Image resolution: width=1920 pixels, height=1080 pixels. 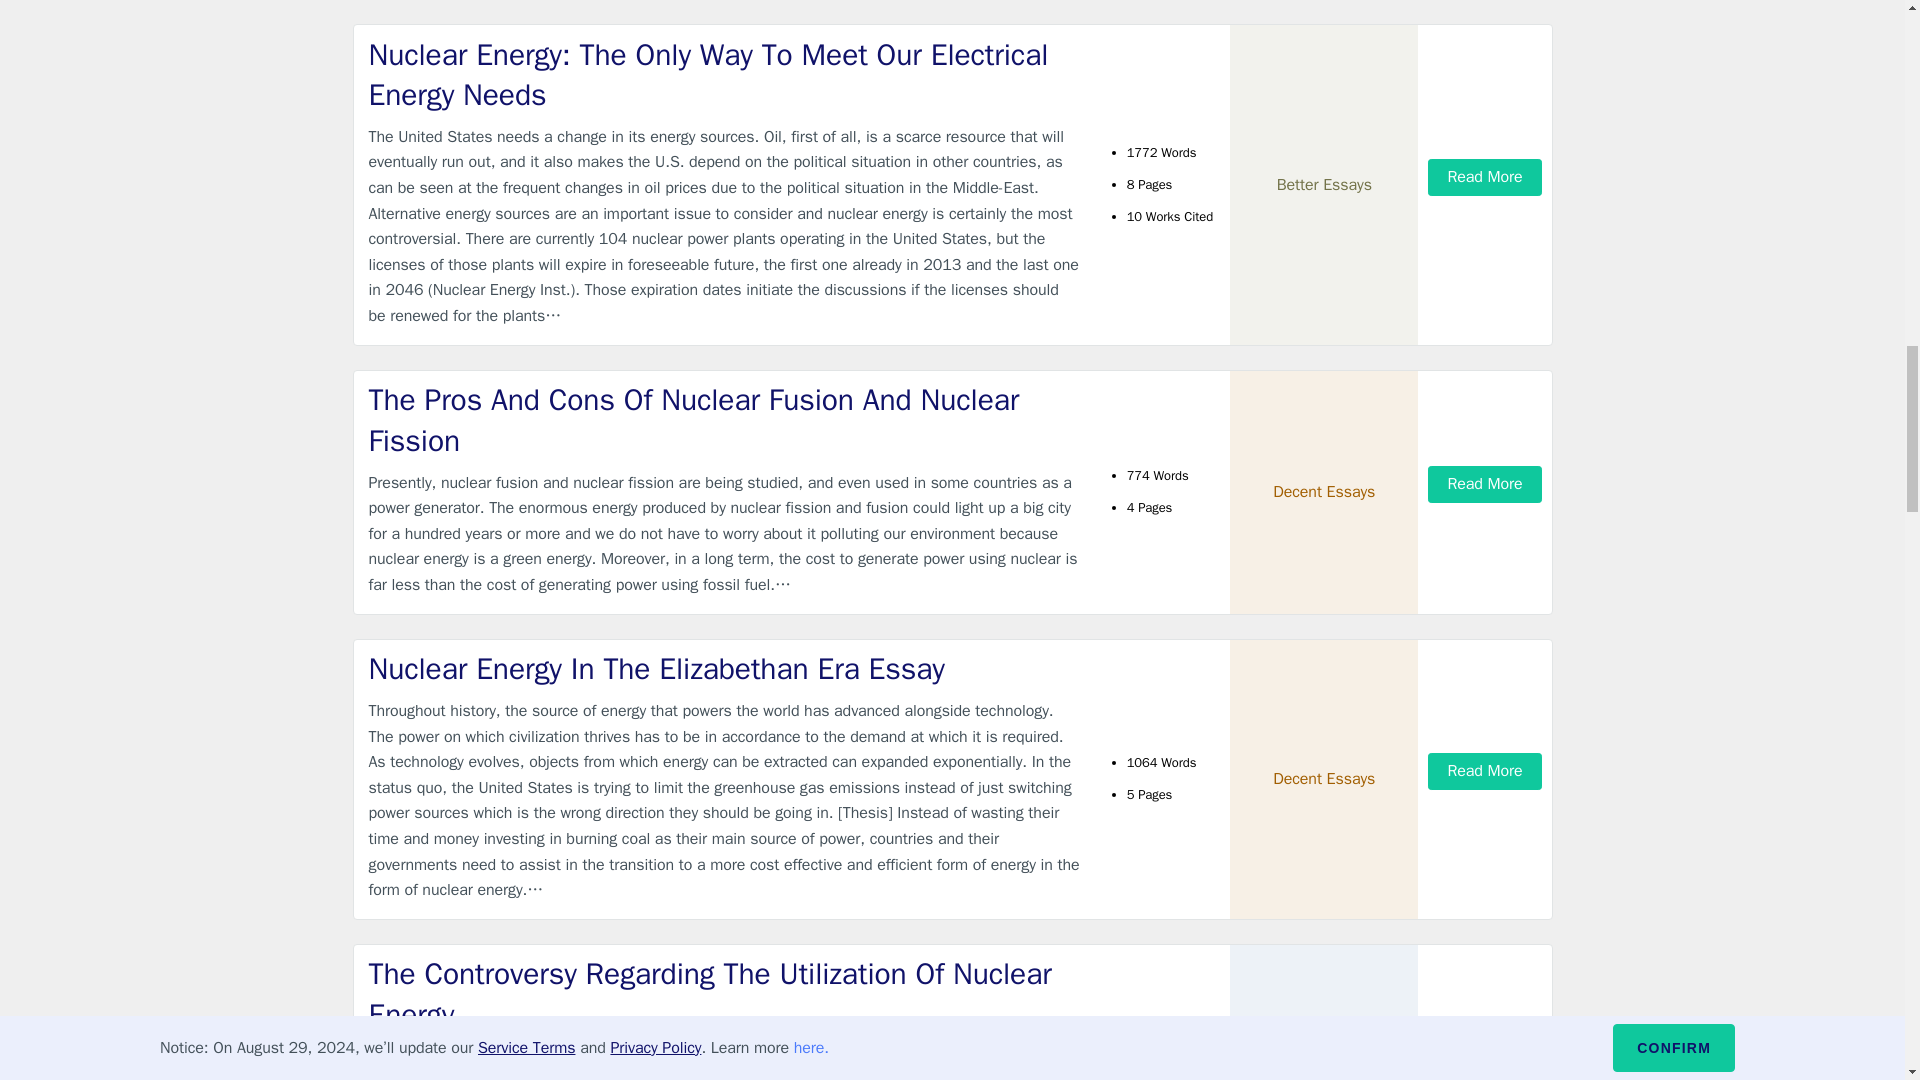 I want to click on The Pros And Cons Of Nuclear Fusion And Nuclear Fission, so click(x=724, y=420).